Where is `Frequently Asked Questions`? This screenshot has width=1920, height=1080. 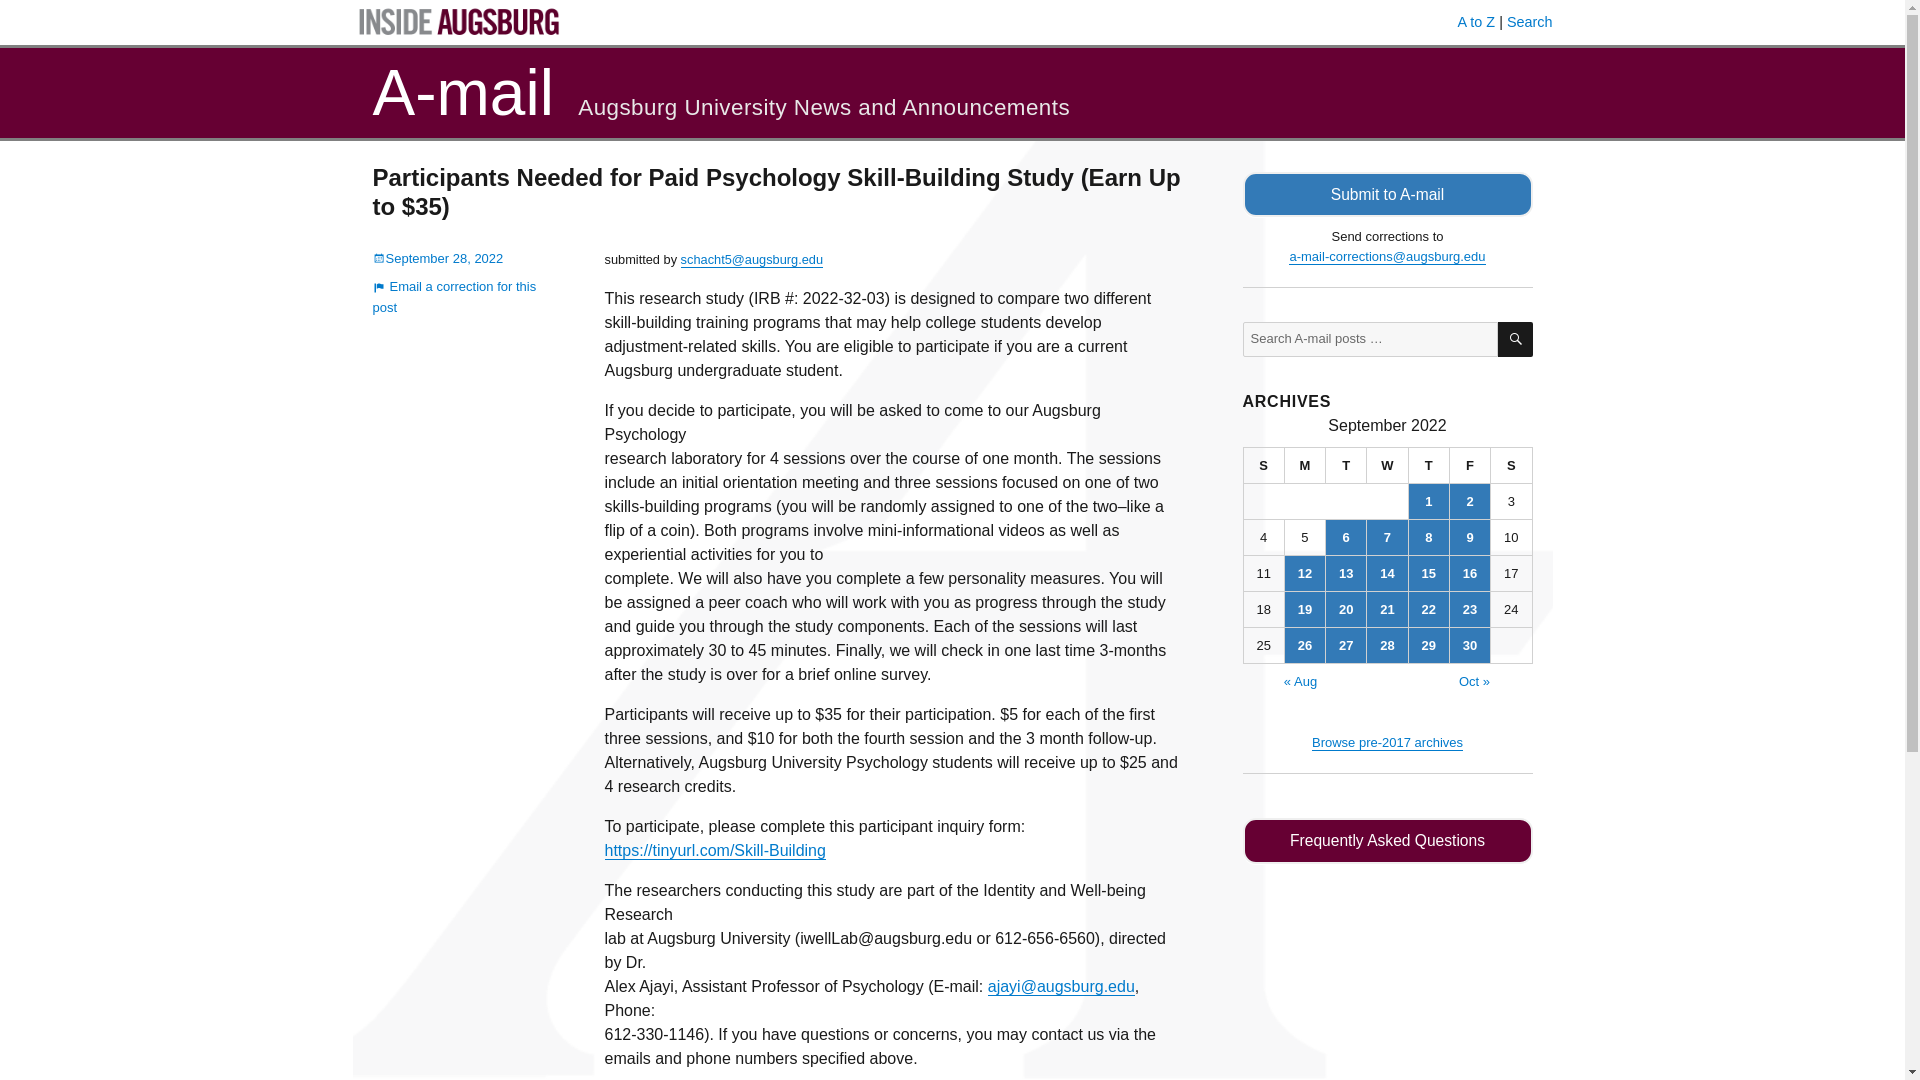
Frequently Asked Questions is located at coordinates (1387, 840).